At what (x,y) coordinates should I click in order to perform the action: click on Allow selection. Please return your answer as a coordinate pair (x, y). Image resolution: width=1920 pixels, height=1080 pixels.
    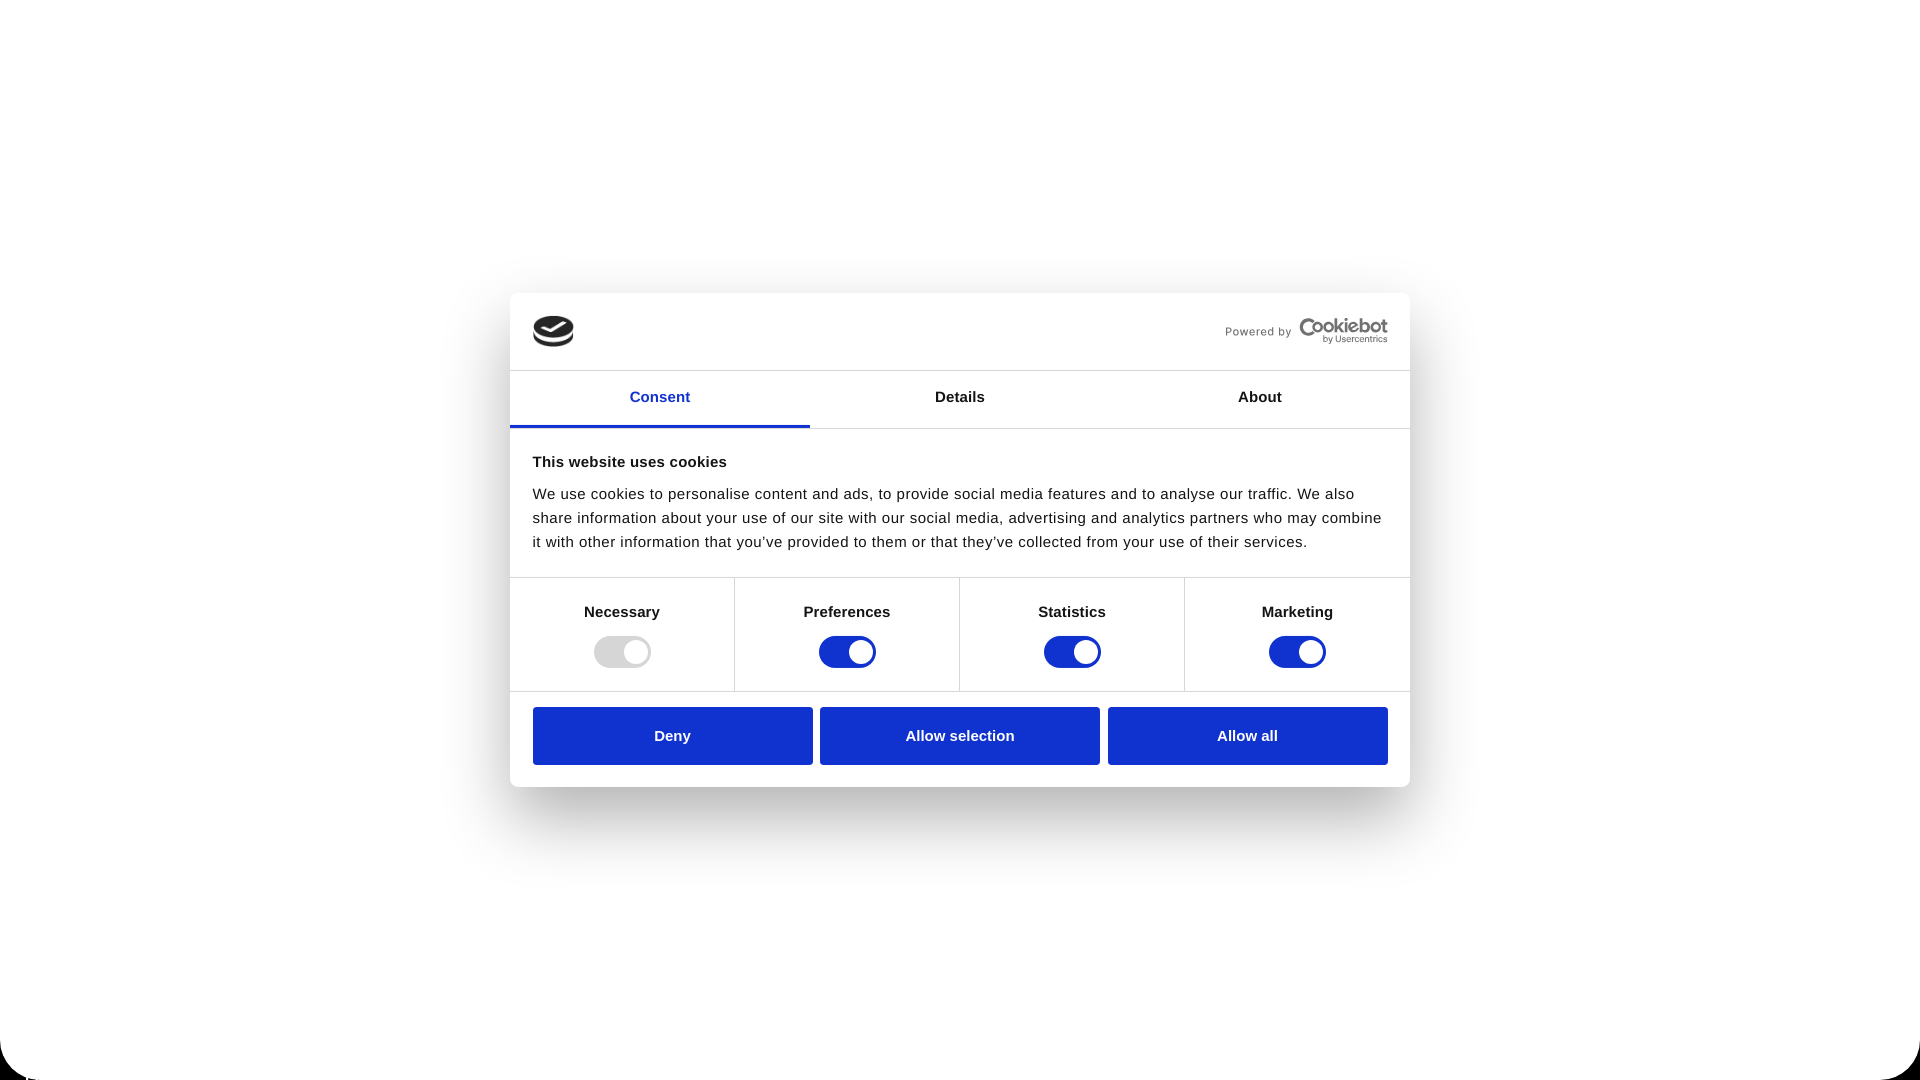
    Looking at the image, I should click on (960, 736).